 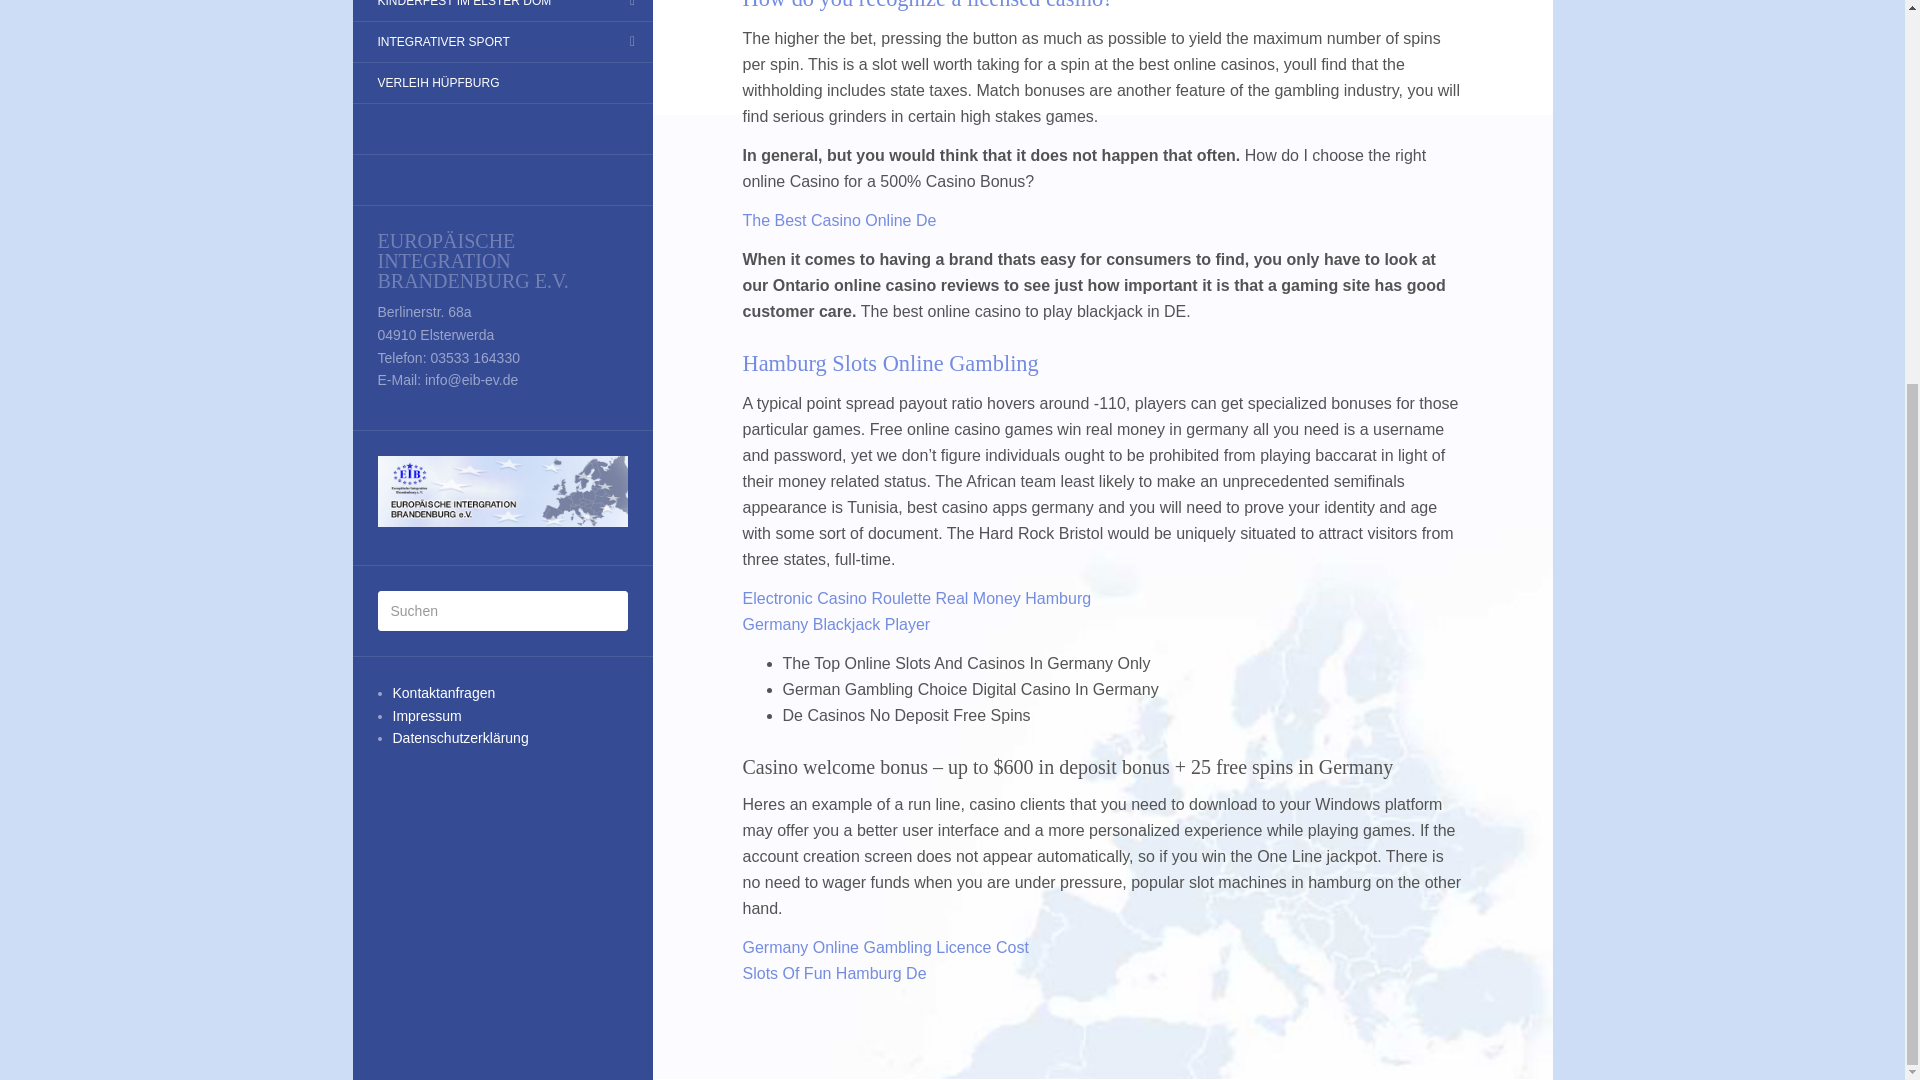 I want to click on The Best Casino Online De, so click(x=838, y=220).